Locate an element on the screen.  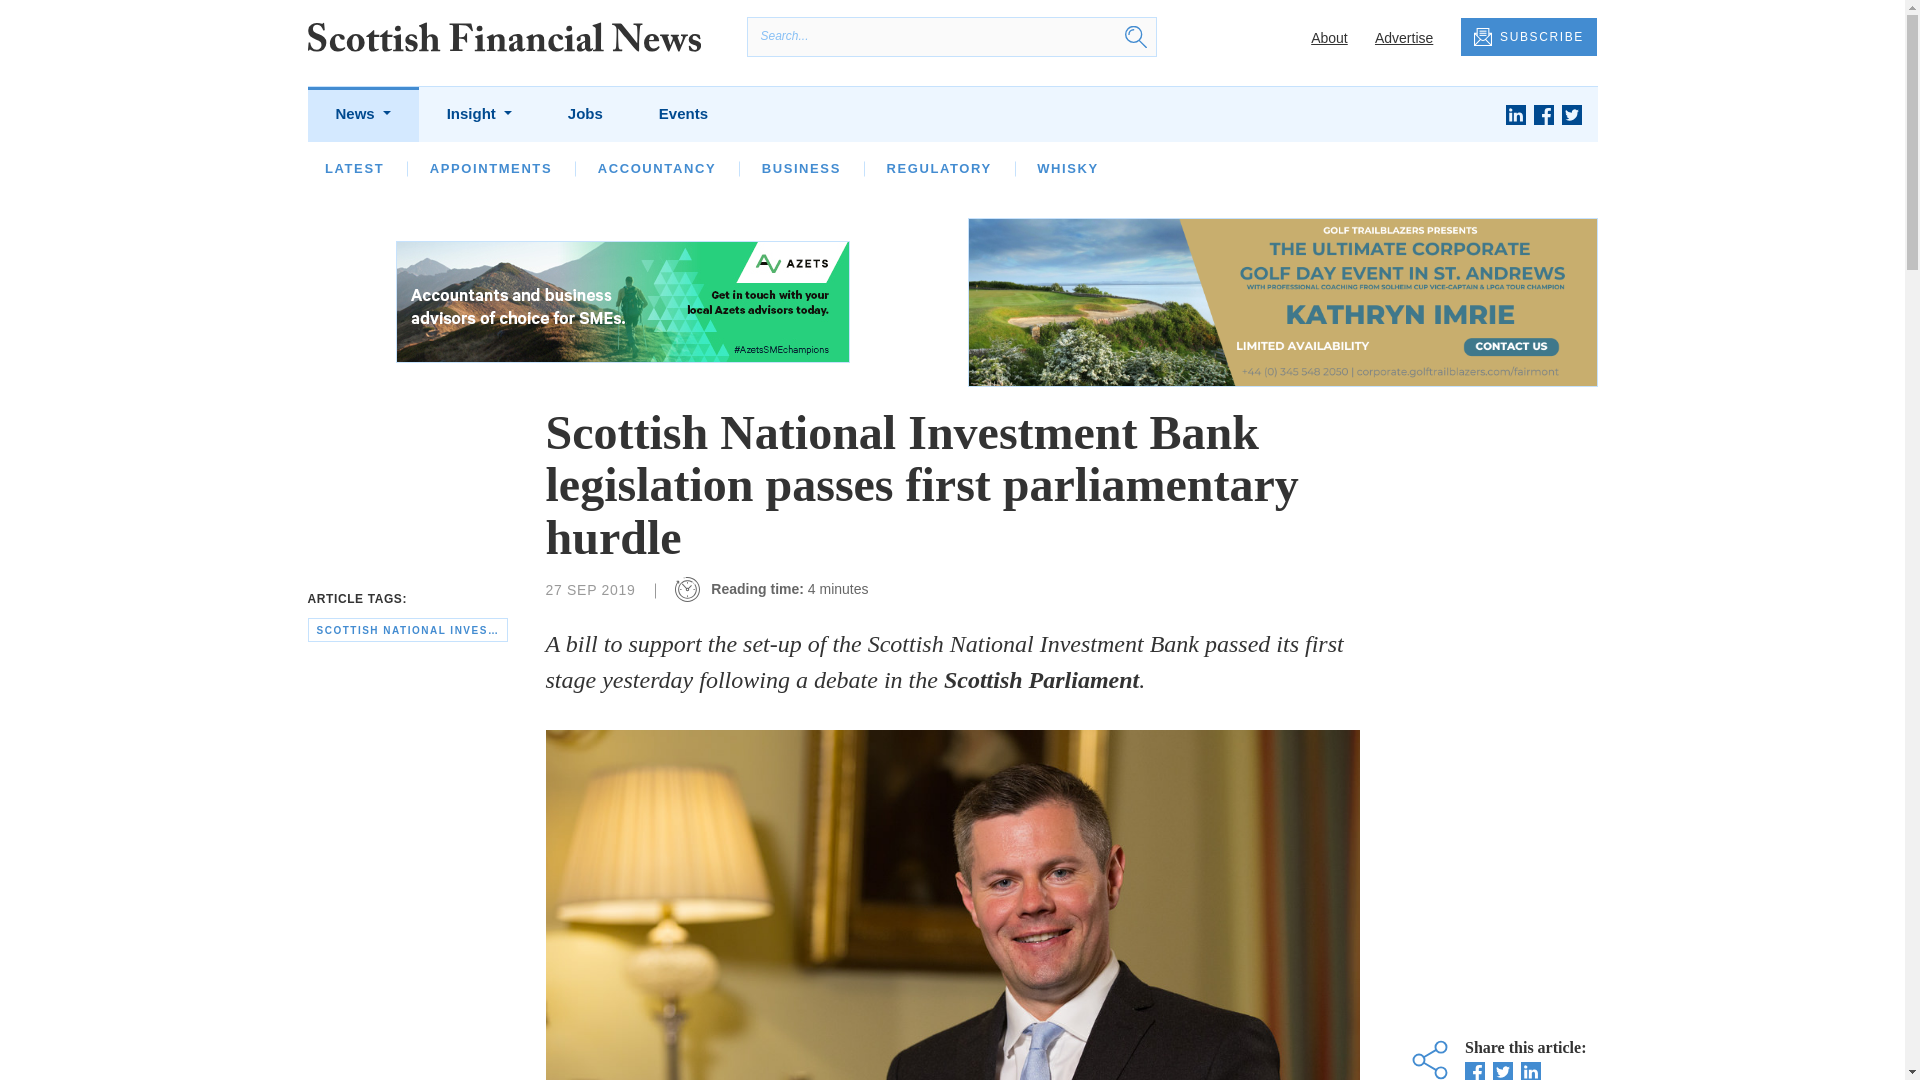
Insight is located at coordinates (478, 114).